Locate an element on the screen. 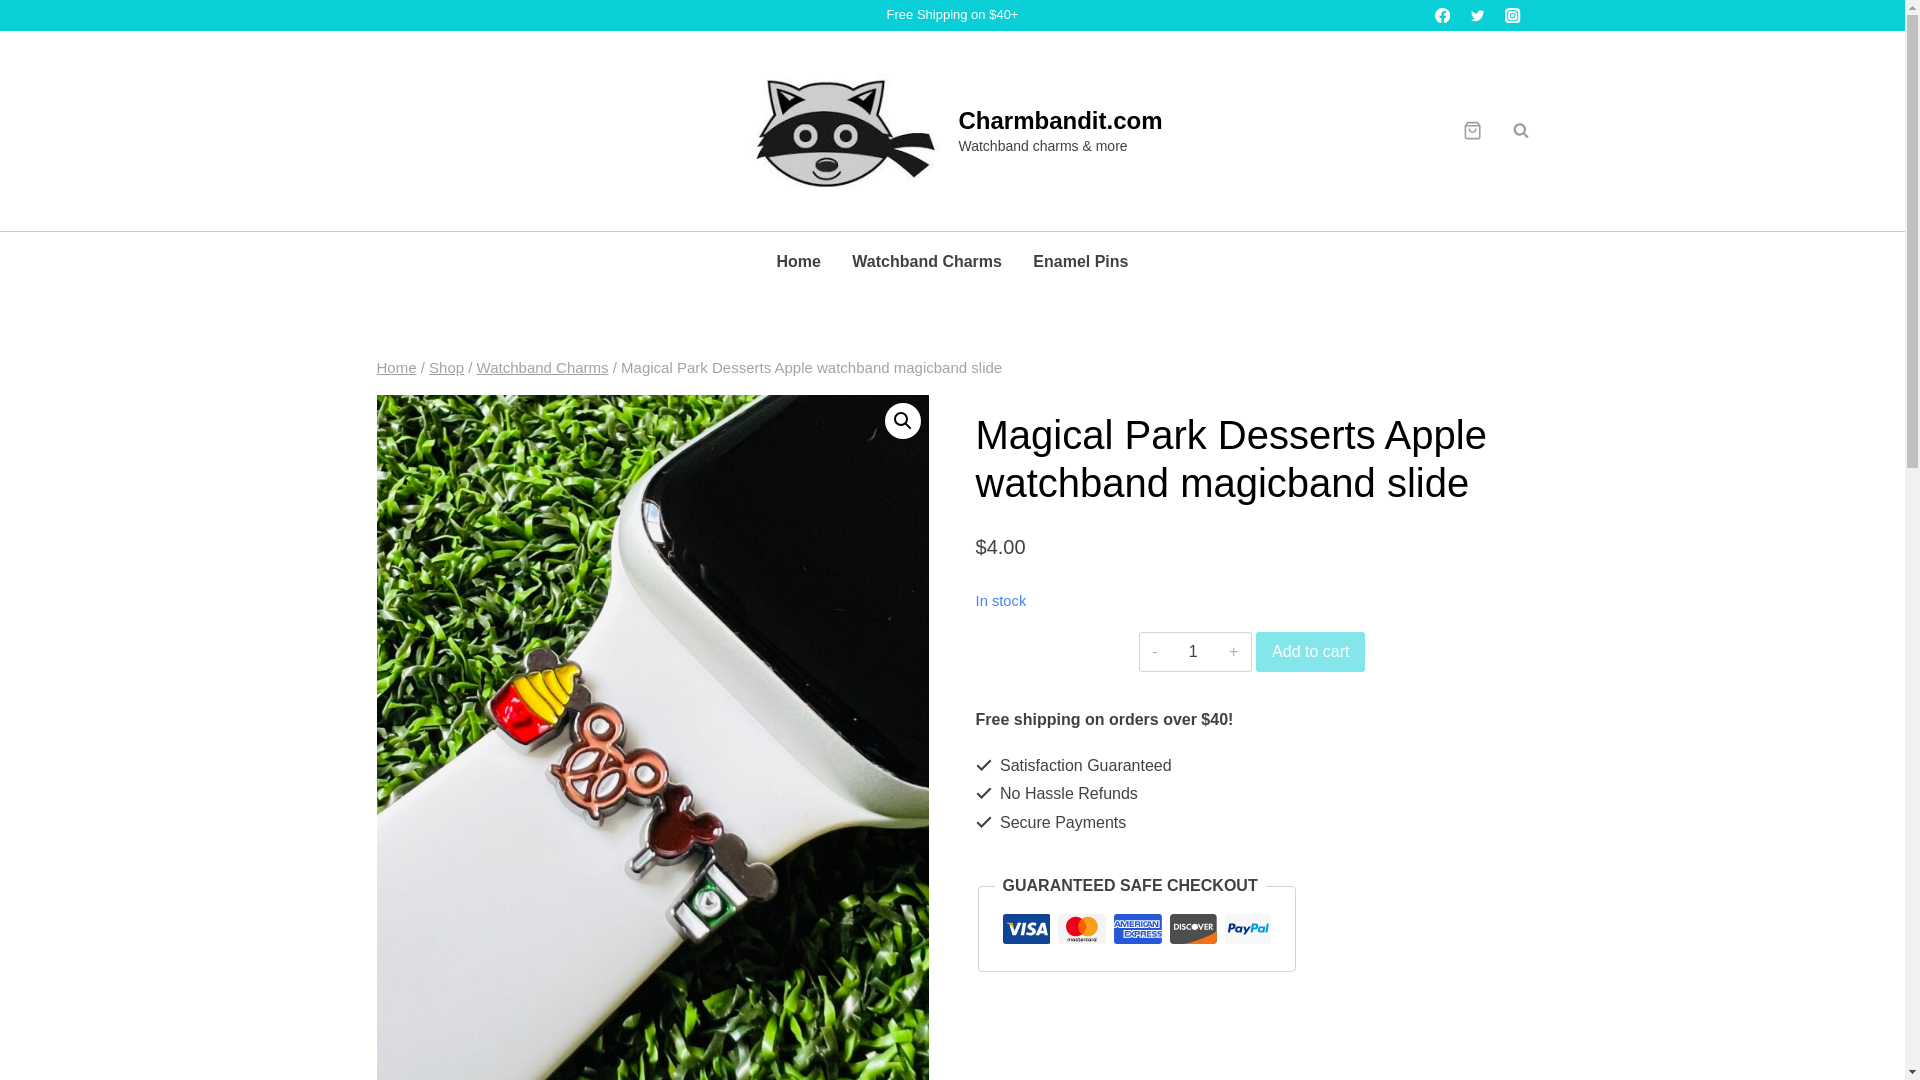 This screenshot has width=1920, height=1080. 1 is located at coordinates (1193, 651).